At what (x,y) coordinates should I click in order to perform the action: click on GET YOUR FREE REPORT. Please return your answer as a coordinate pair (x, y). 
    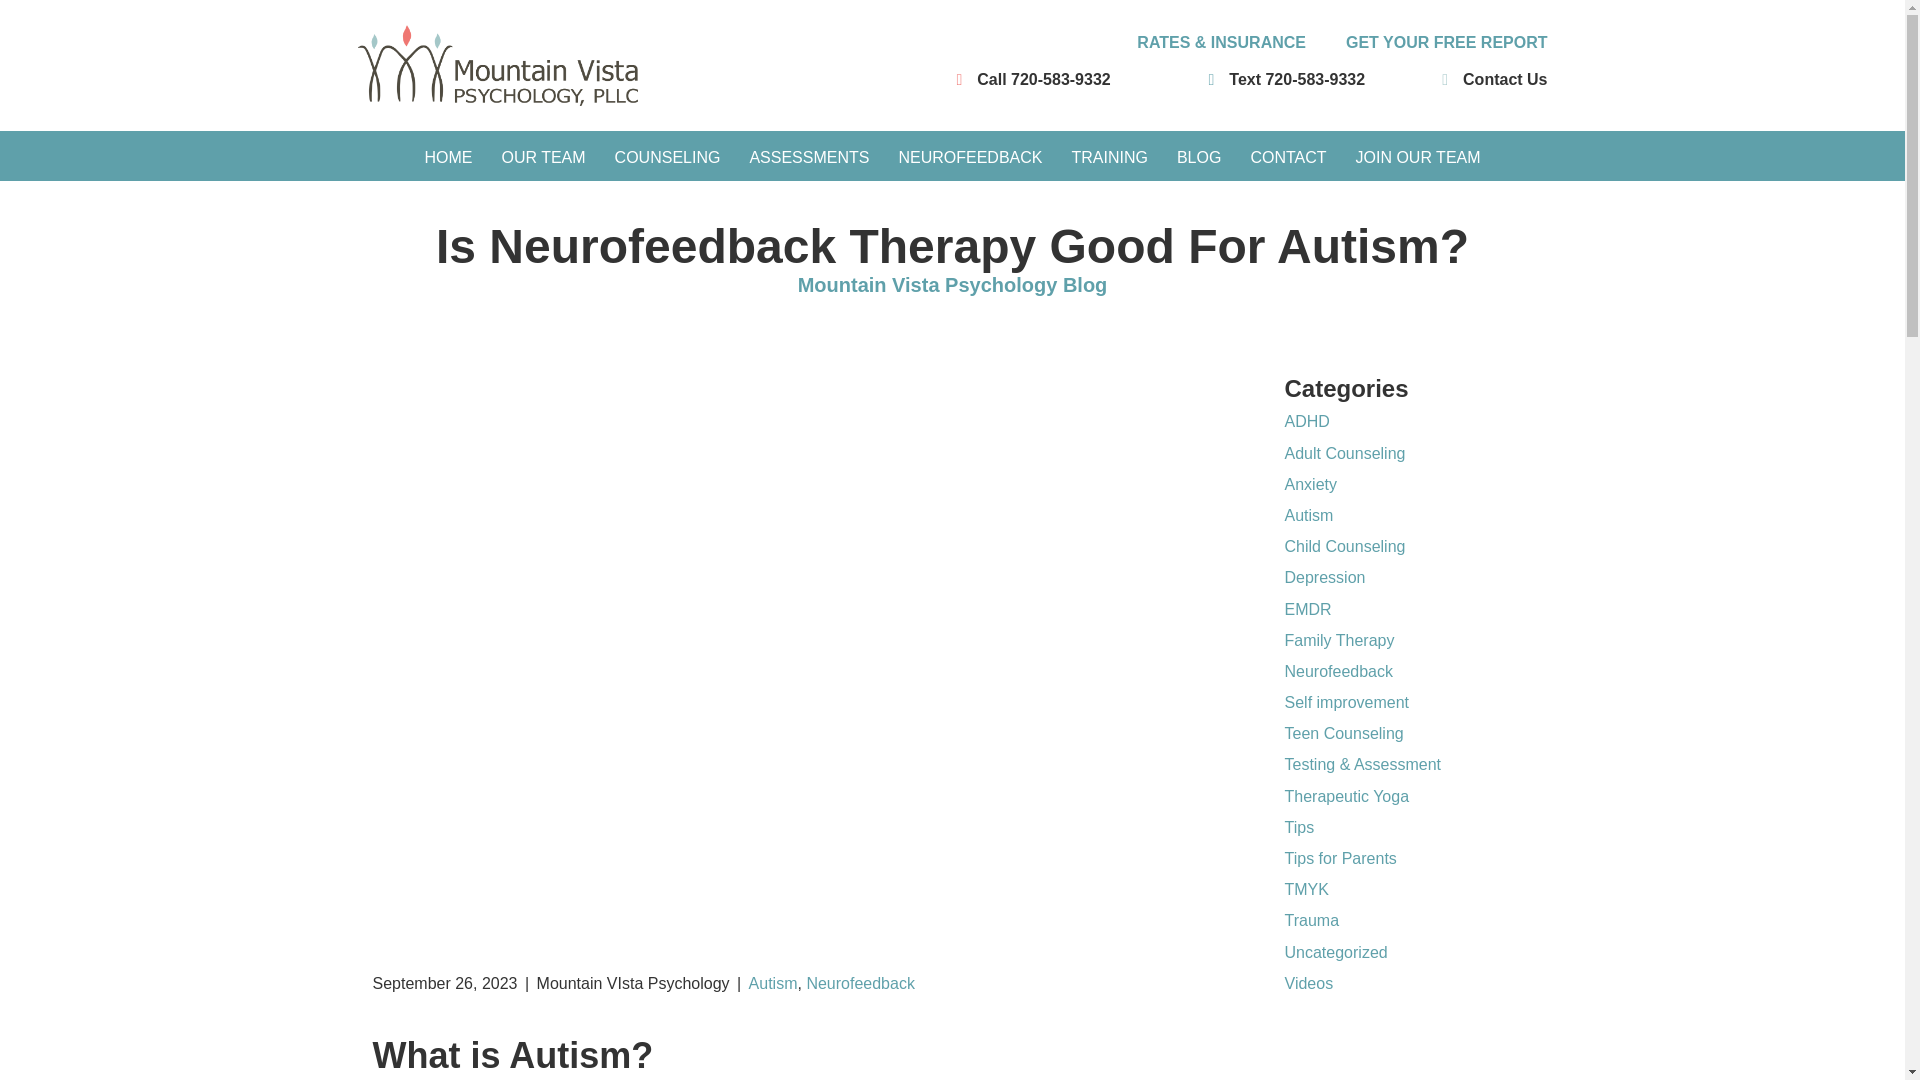
    Looking at the image, I should click on (1446, 42).